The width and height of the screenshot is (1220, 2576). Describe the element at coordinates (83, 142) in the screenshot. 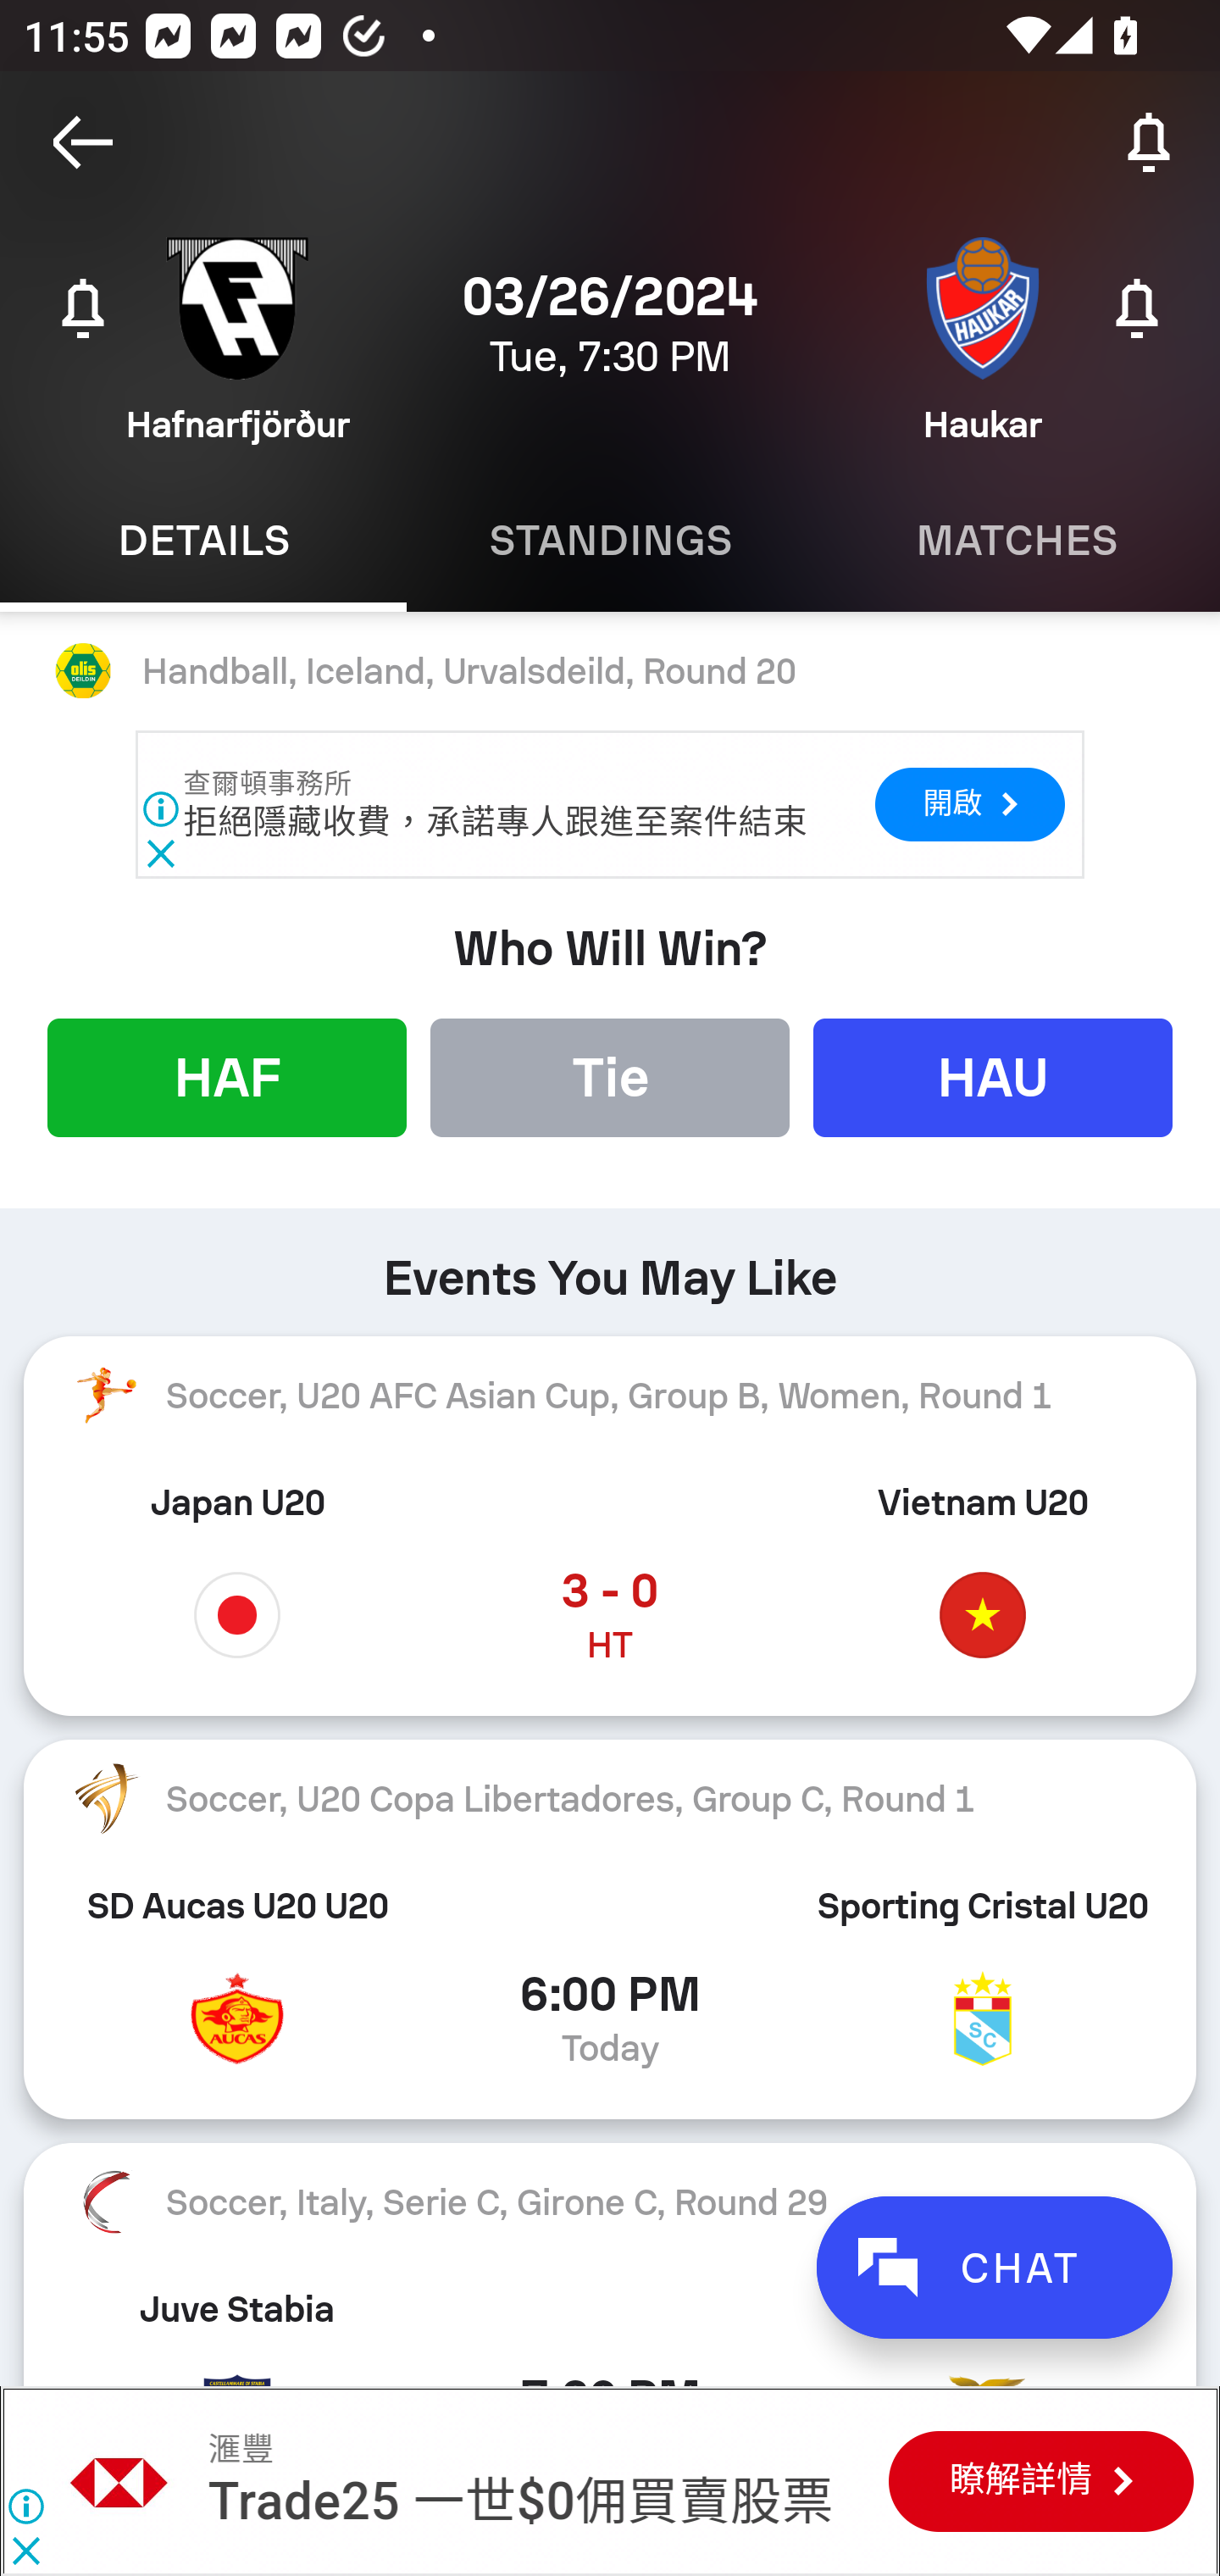

I see `Navigate up` at that location.